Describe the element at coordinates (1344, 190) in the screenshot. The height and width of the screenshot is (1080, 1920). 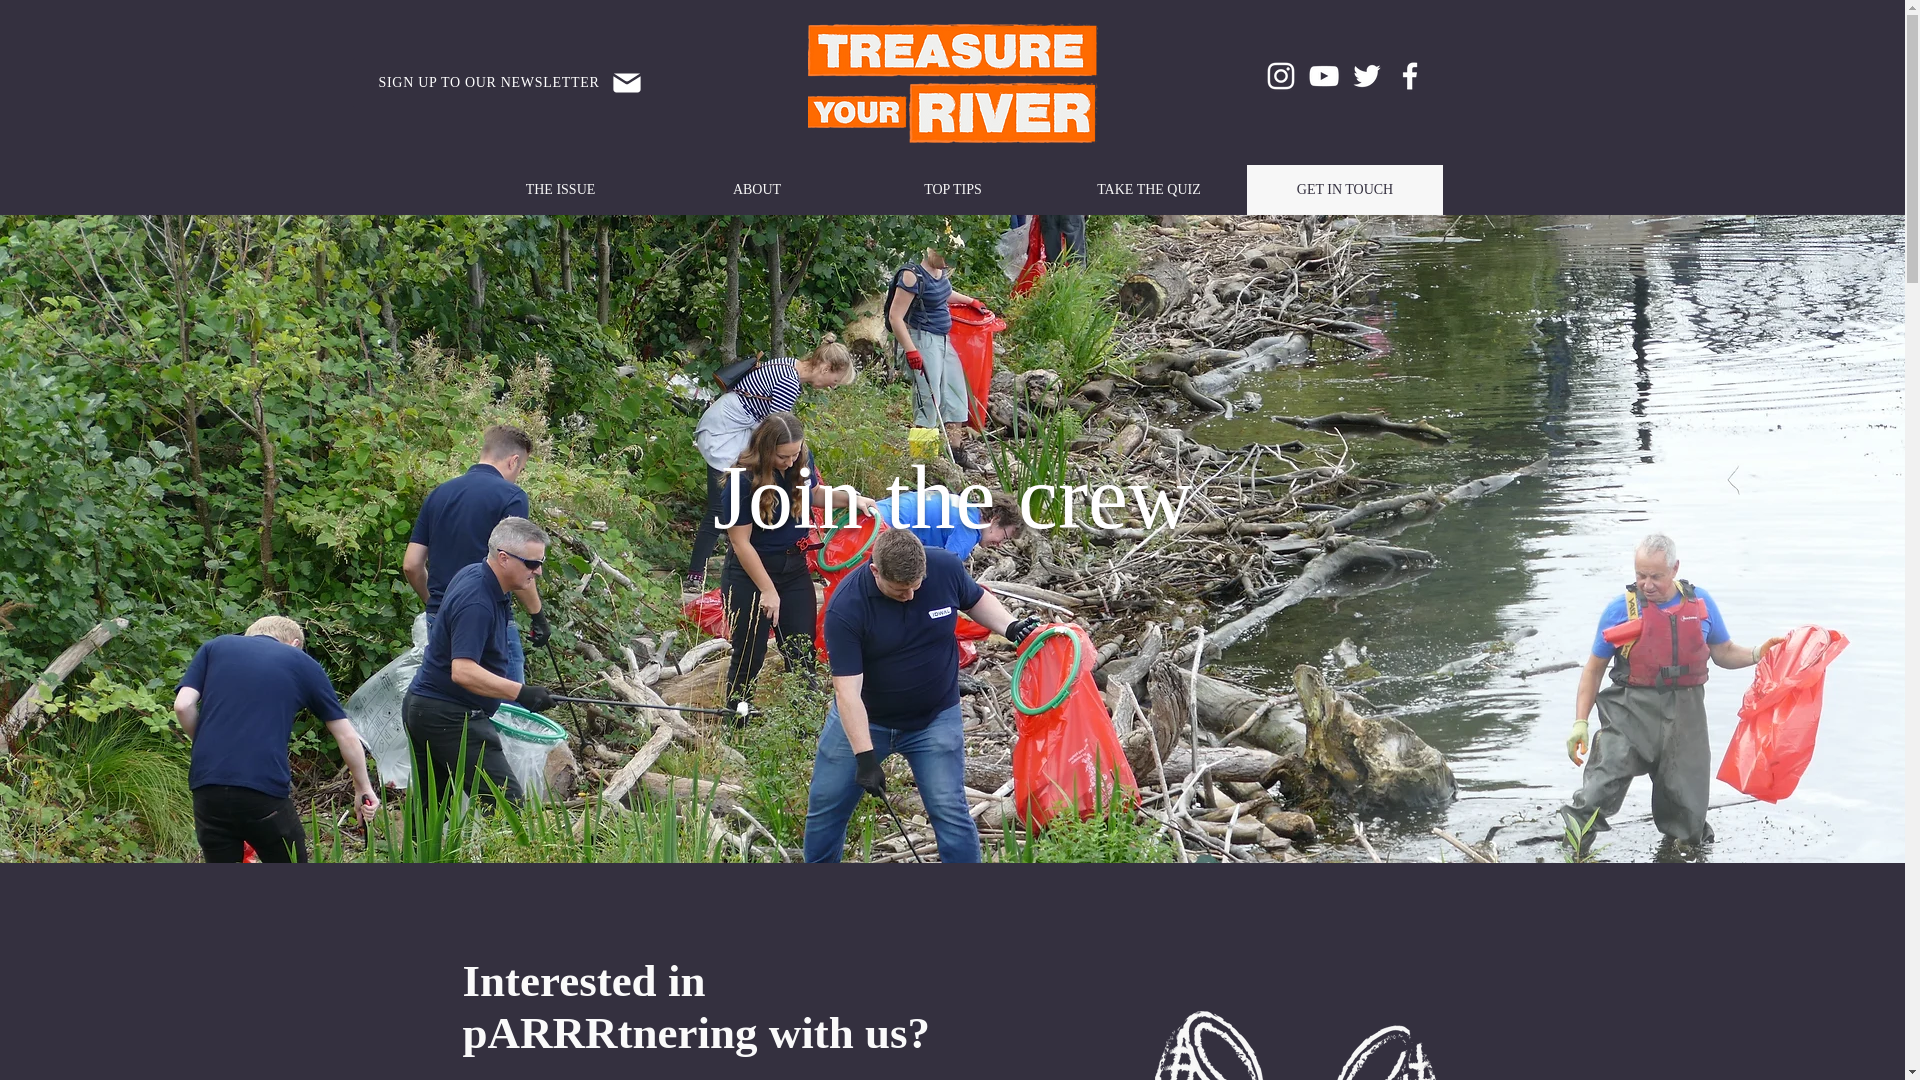
I see `GET IN TOUCH` at that location.